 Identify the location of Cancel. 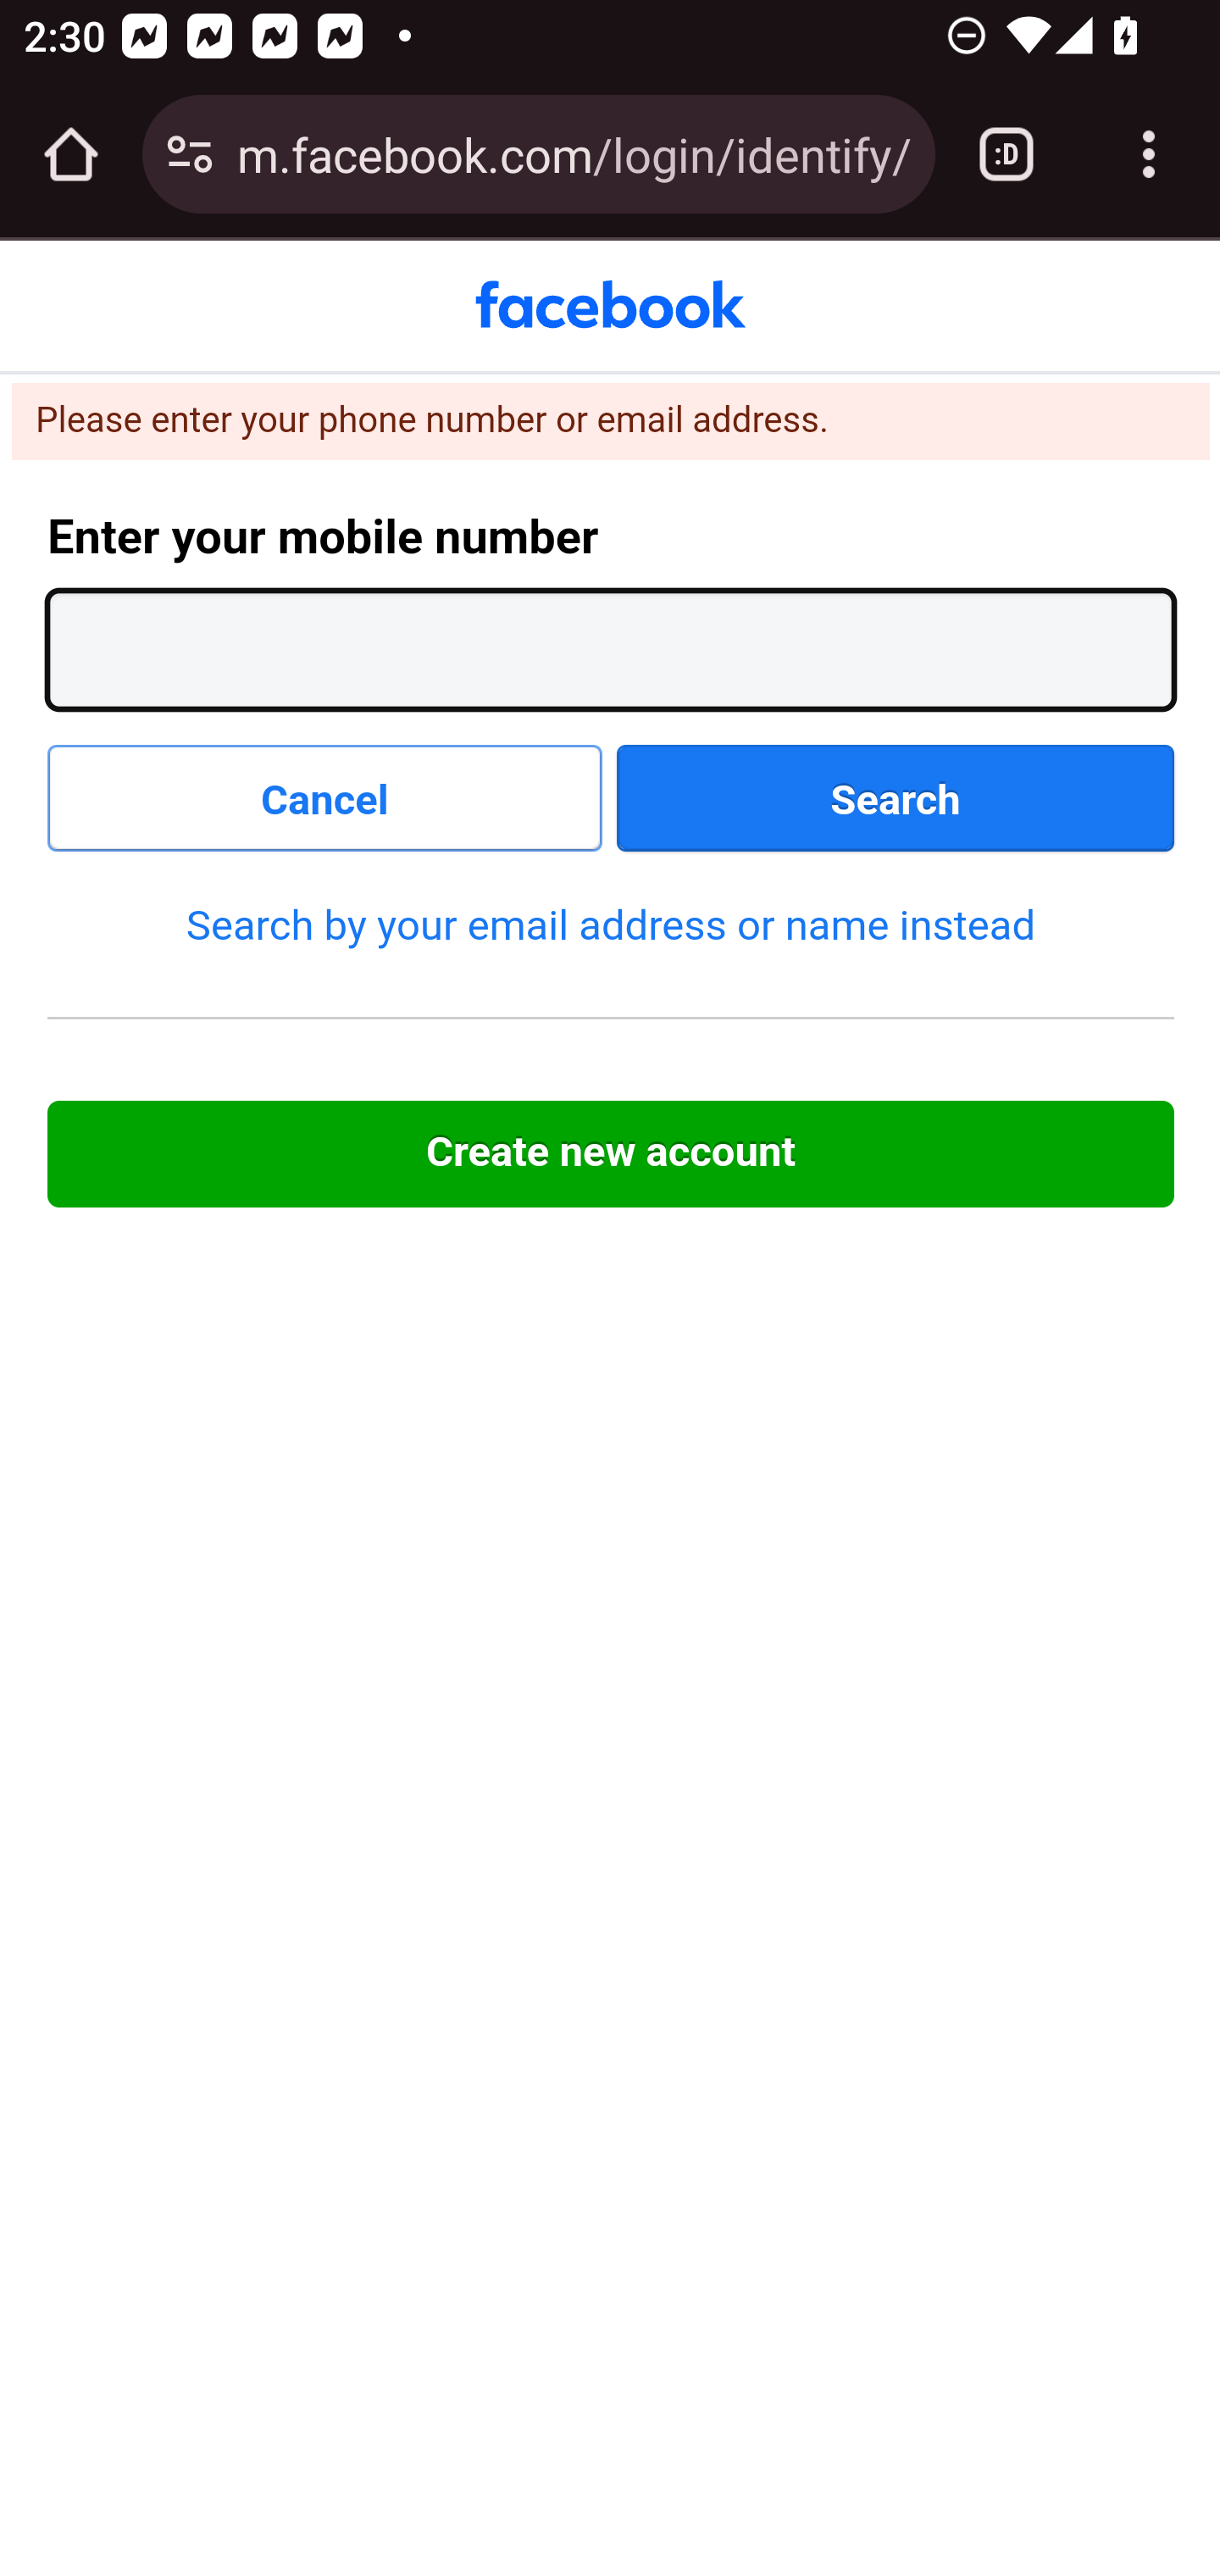
(326, 798).